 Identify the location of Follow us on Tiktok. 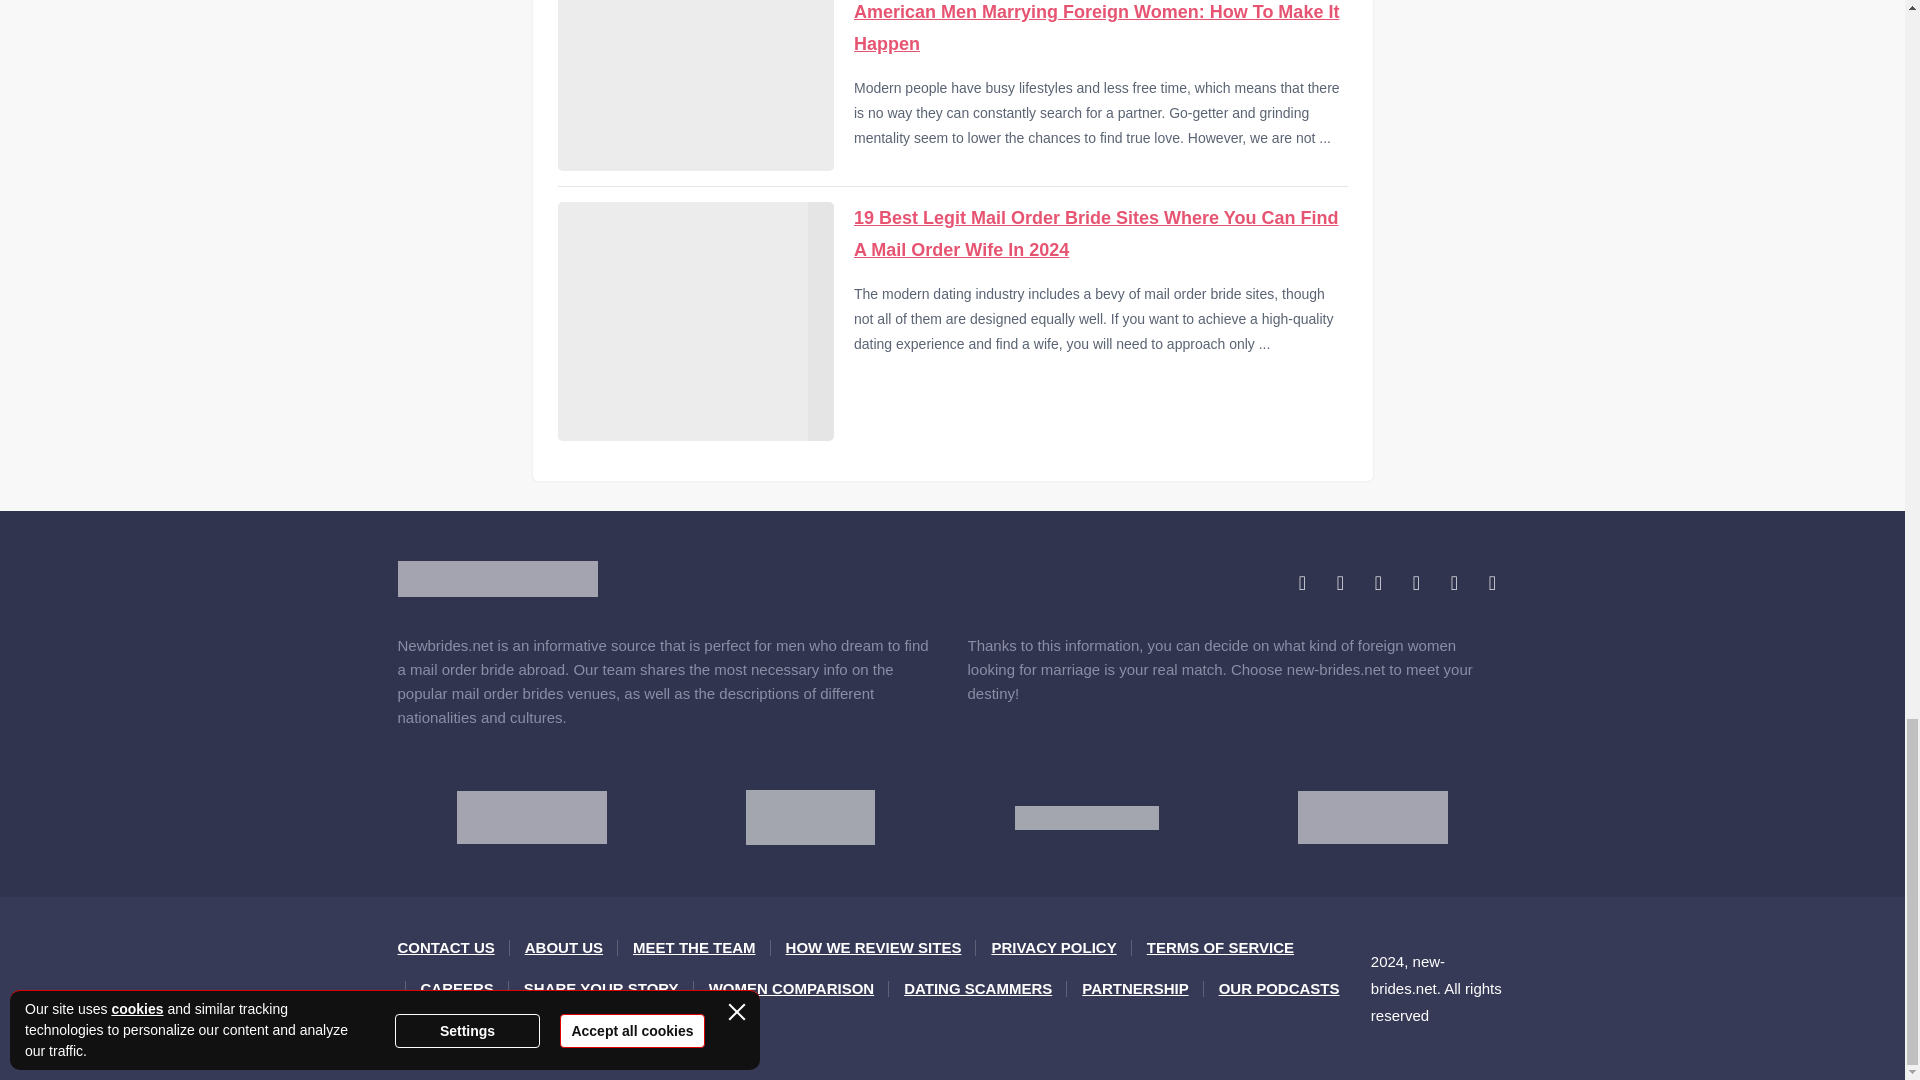
(1492, 583).